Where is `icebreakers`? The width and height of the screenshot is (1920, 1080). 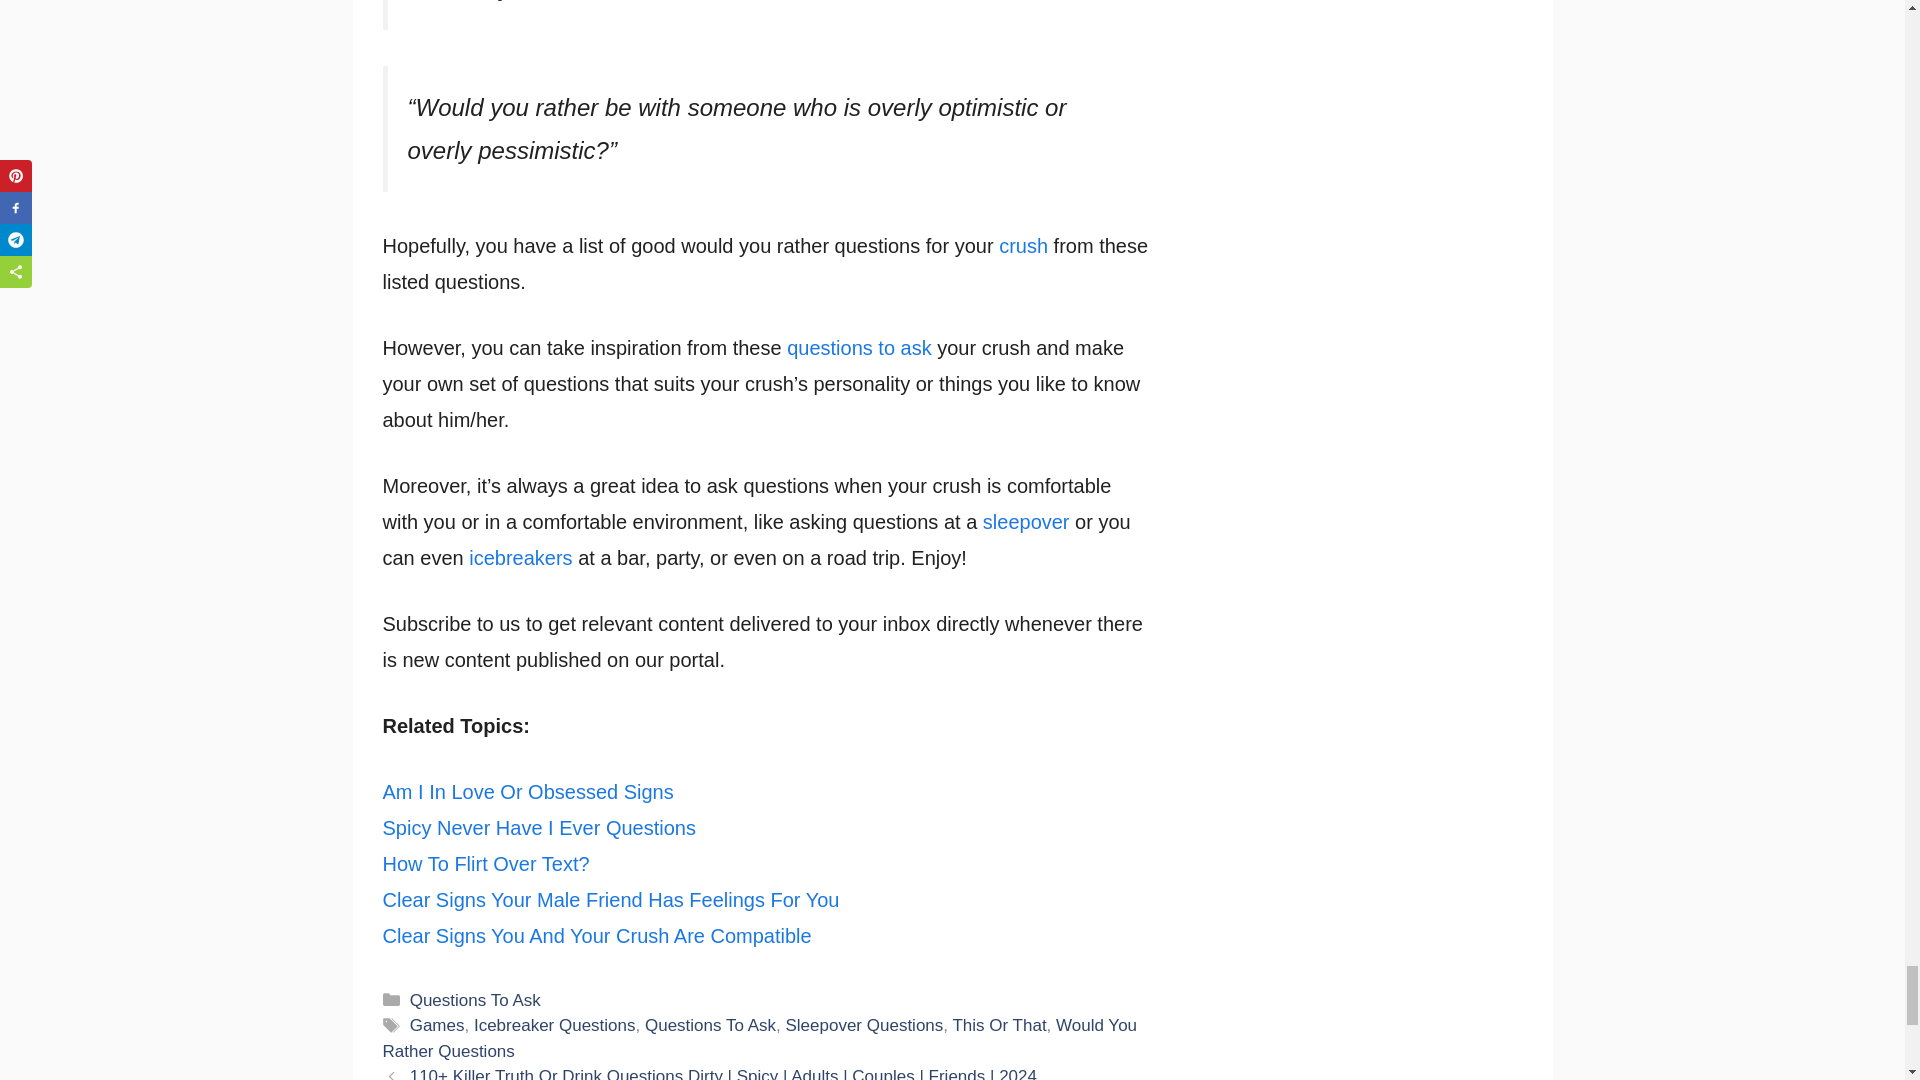 icebreakers is located at coordinates (520, 558).